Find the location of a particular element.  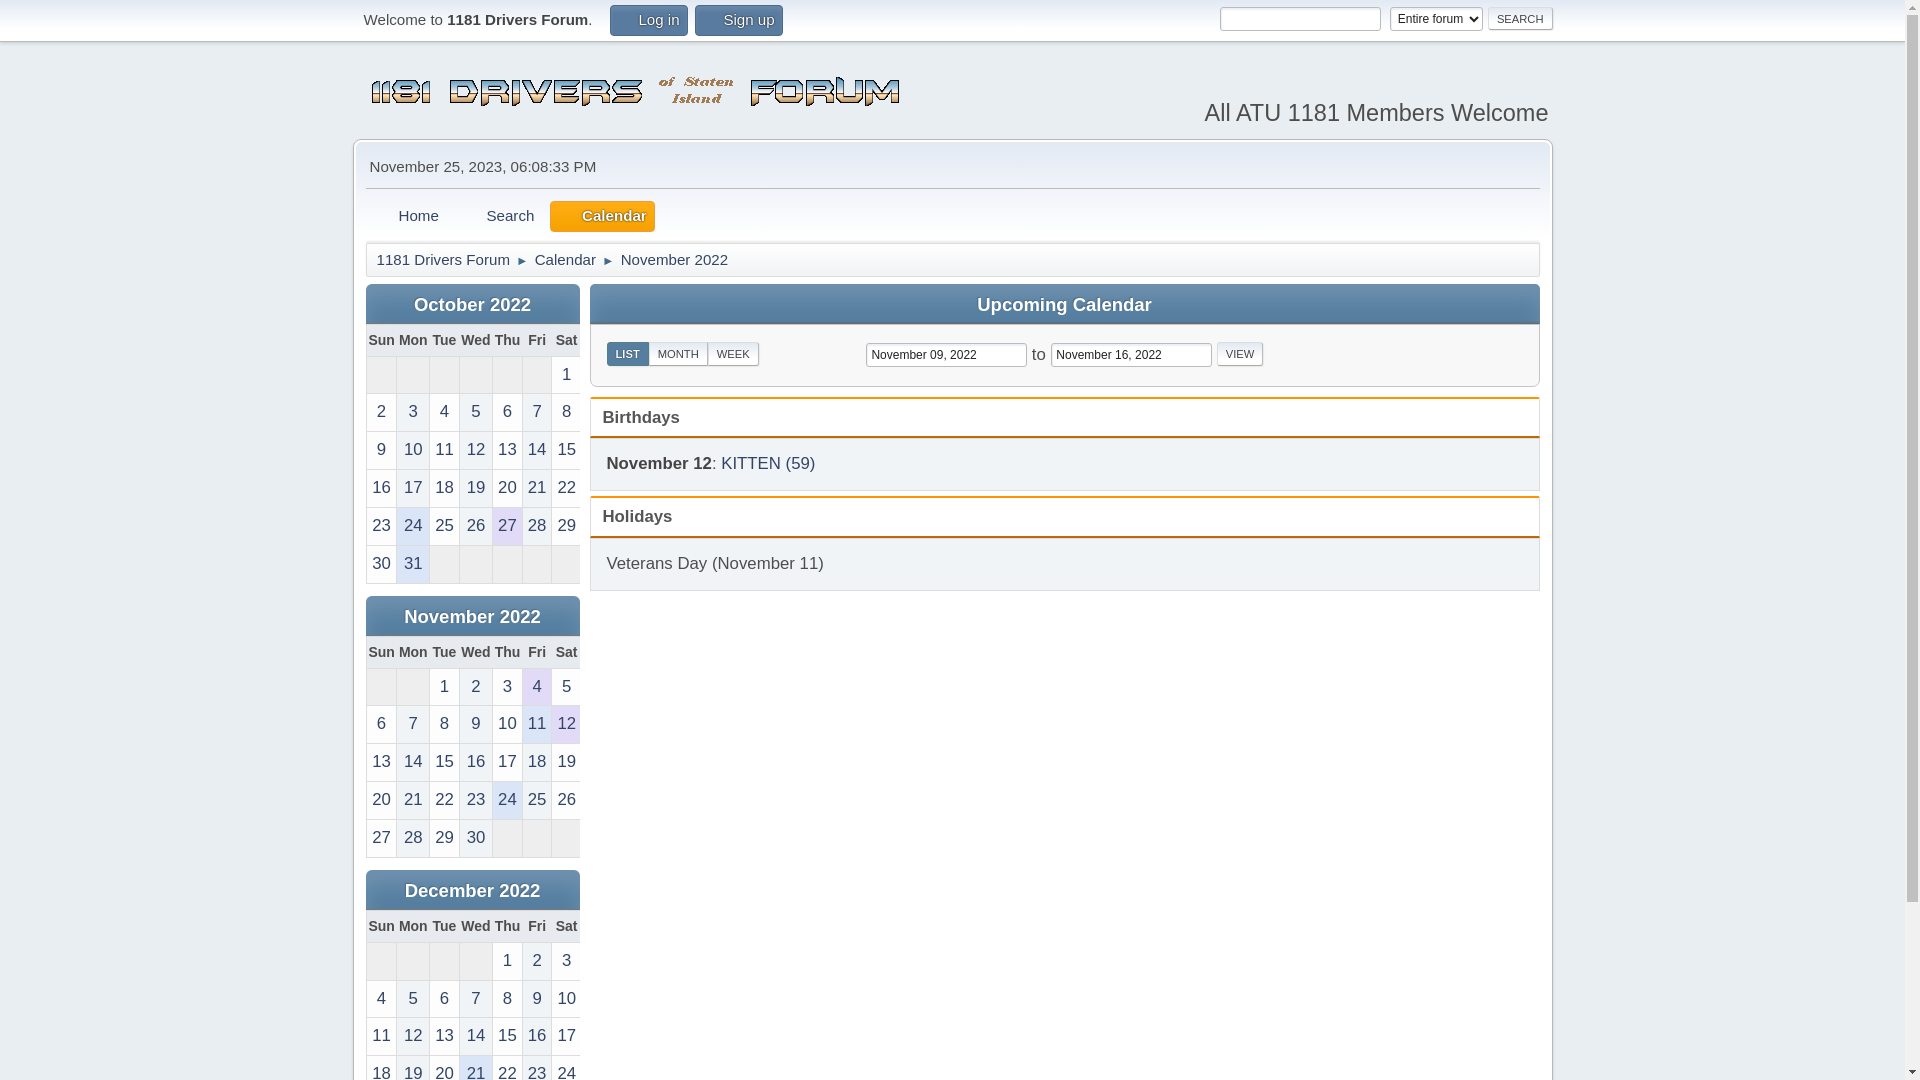

16 is located at coordinates (476, 762).